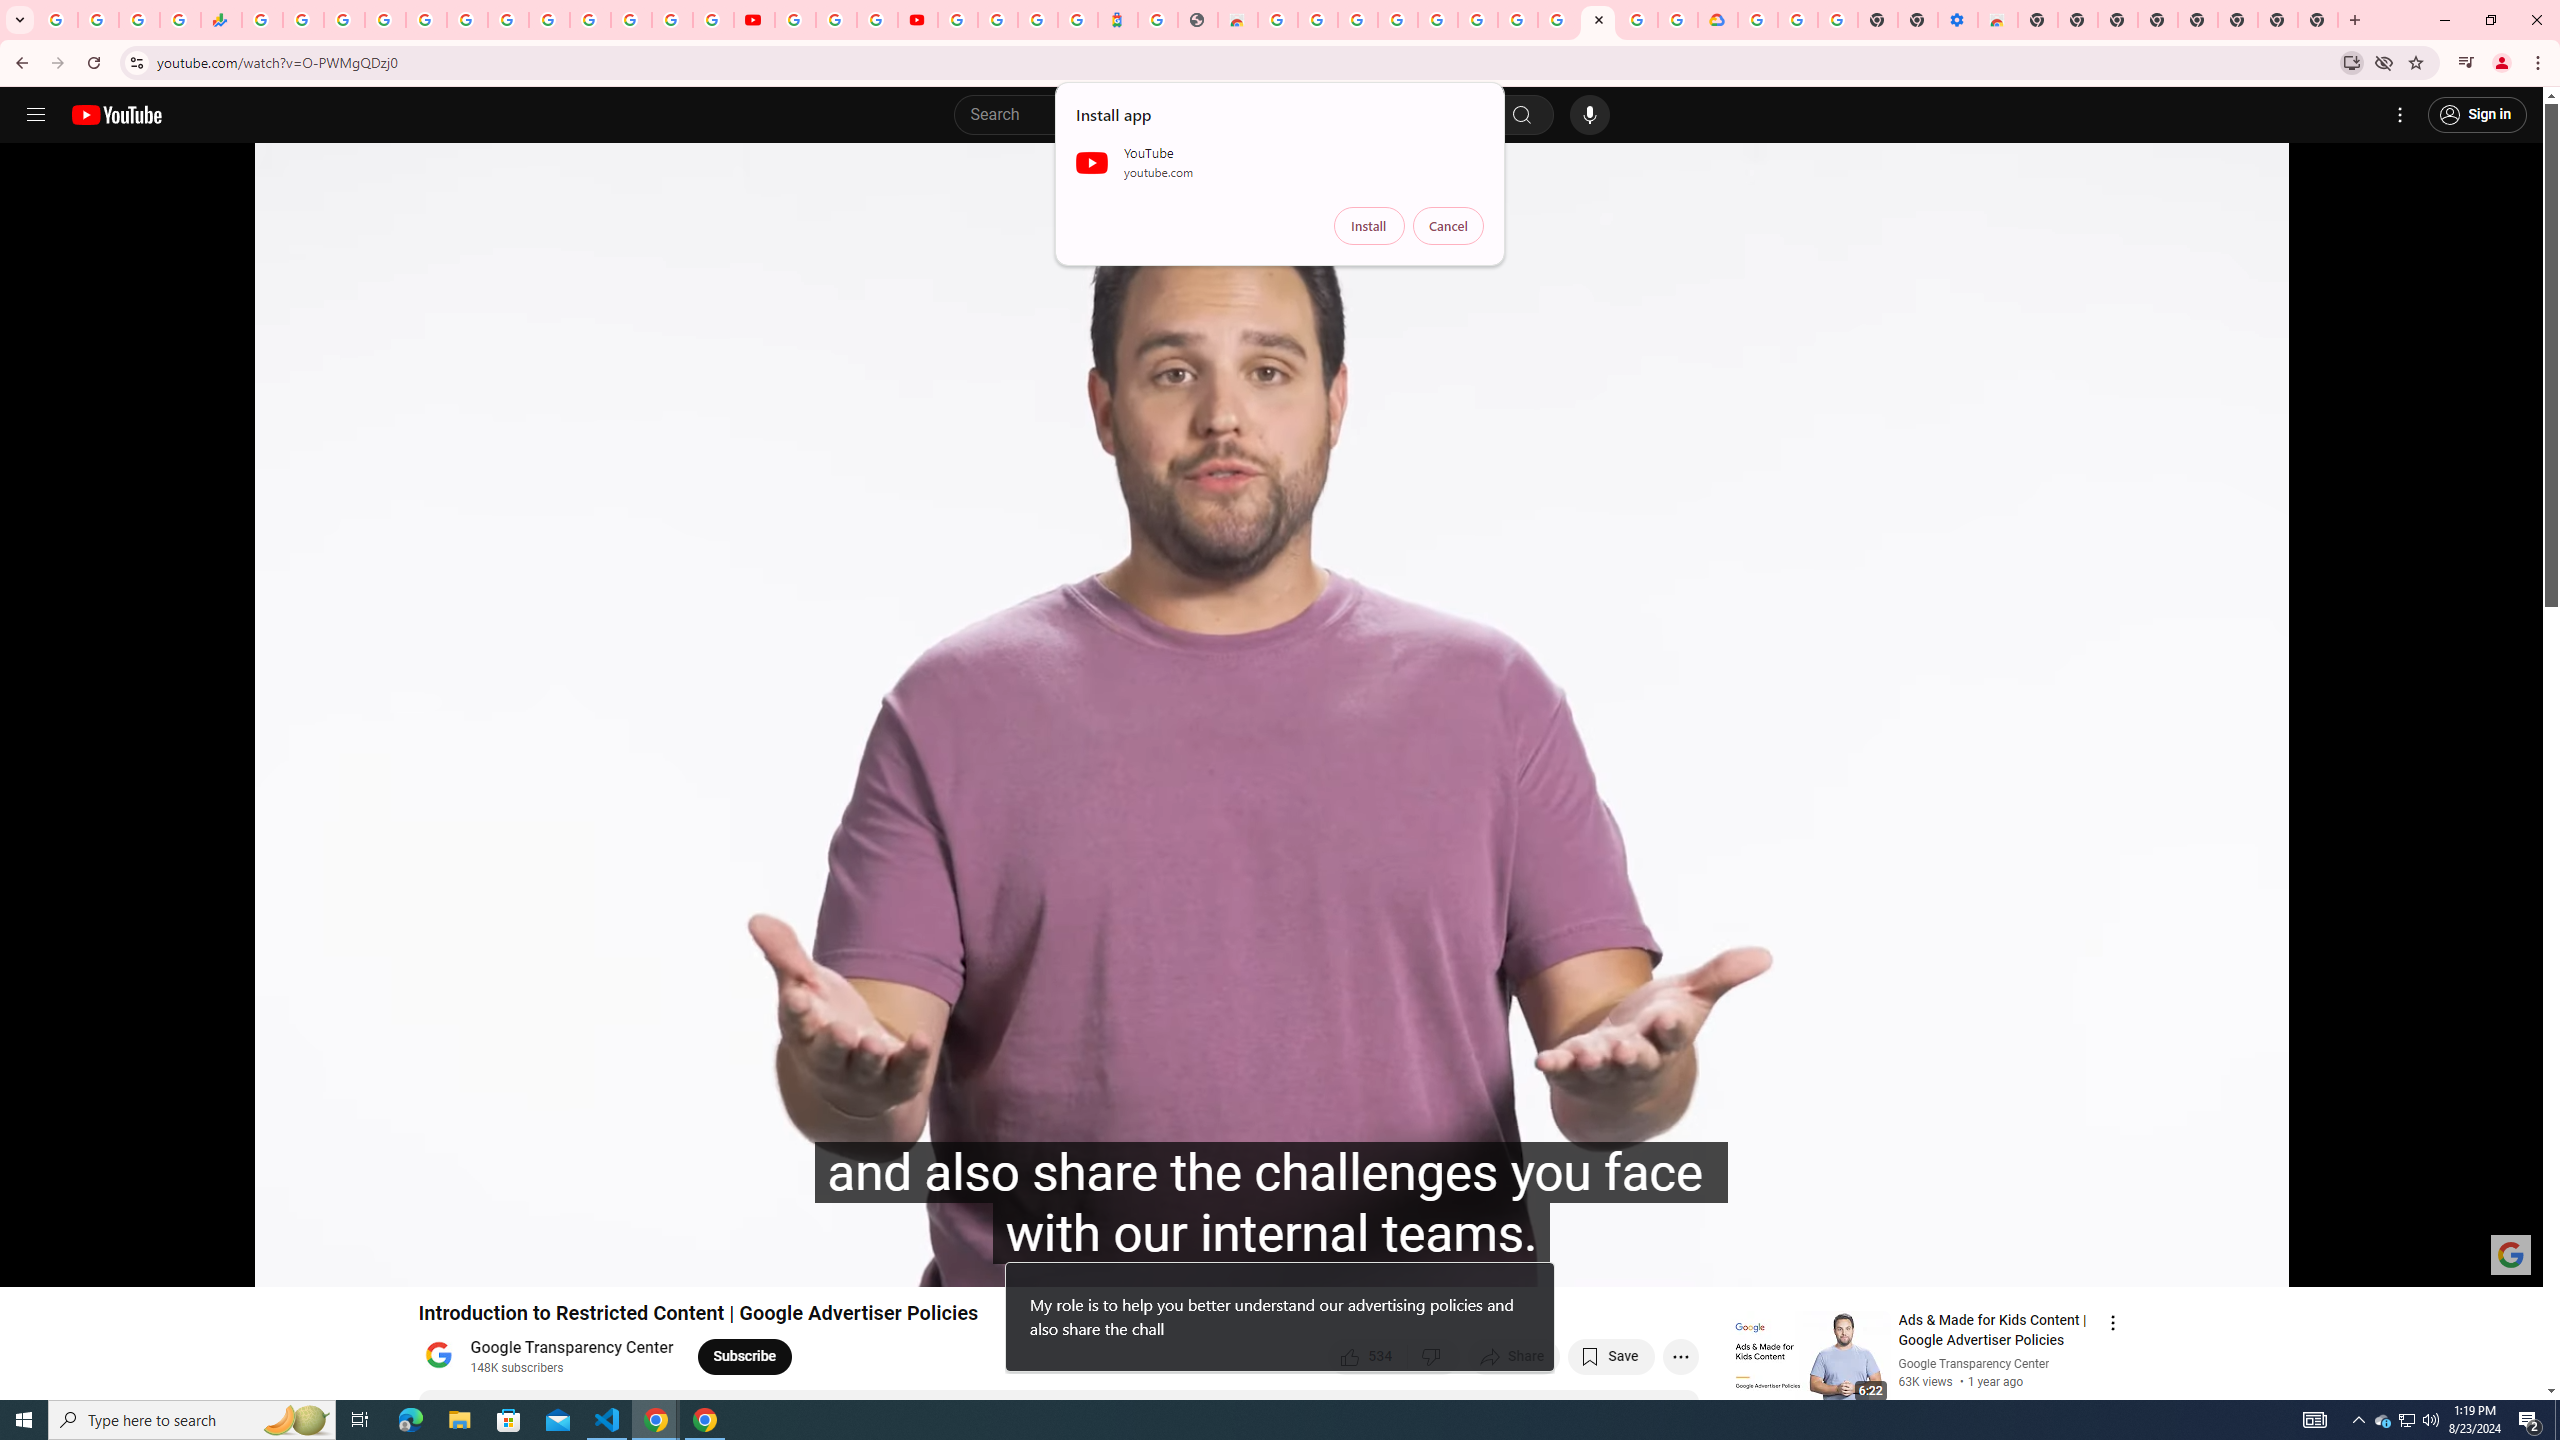 The height and width of the screenshot is (1440, 2560). Describe the element at coordinates (1680, 1356) in the screenshot. I see `More actions` at that location.